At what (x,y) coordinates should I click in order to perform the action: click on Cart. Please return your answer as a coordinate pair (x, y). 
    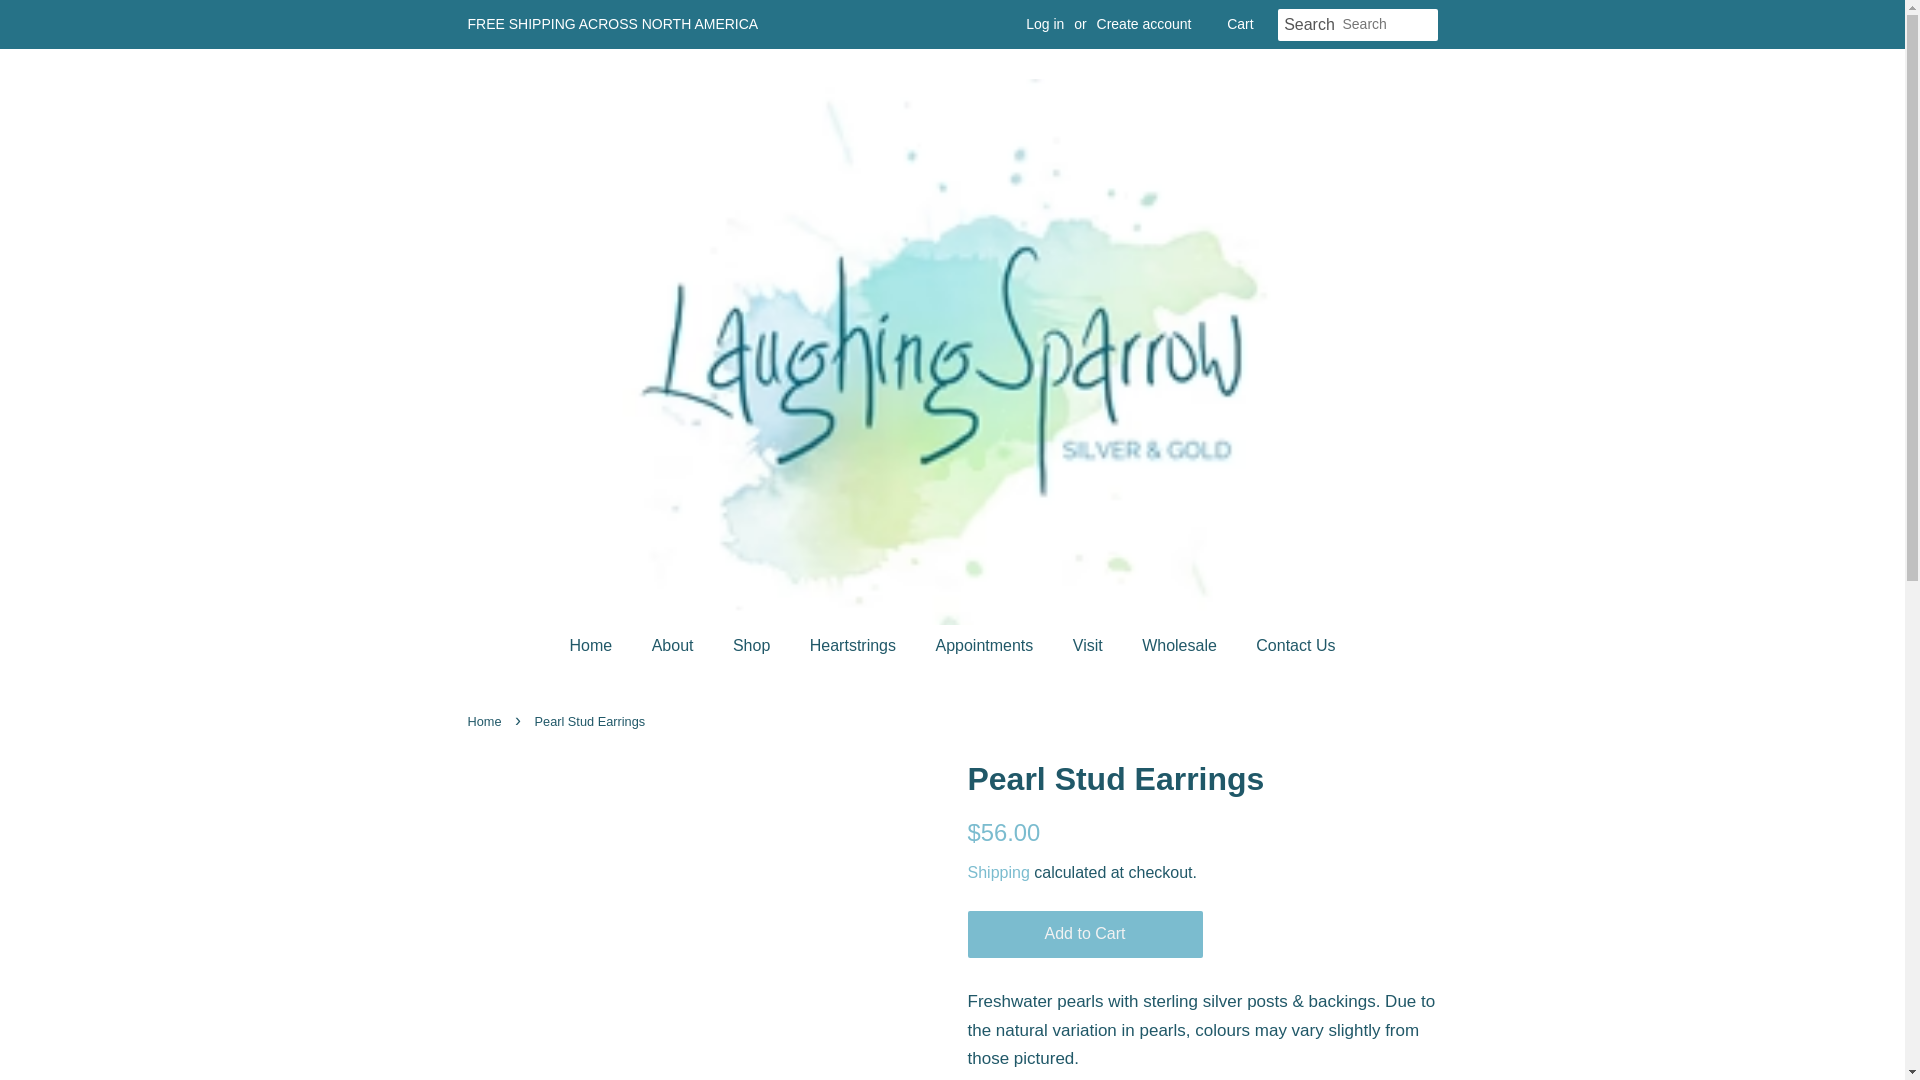
    Looking at the image, I should click on (1240, 24).